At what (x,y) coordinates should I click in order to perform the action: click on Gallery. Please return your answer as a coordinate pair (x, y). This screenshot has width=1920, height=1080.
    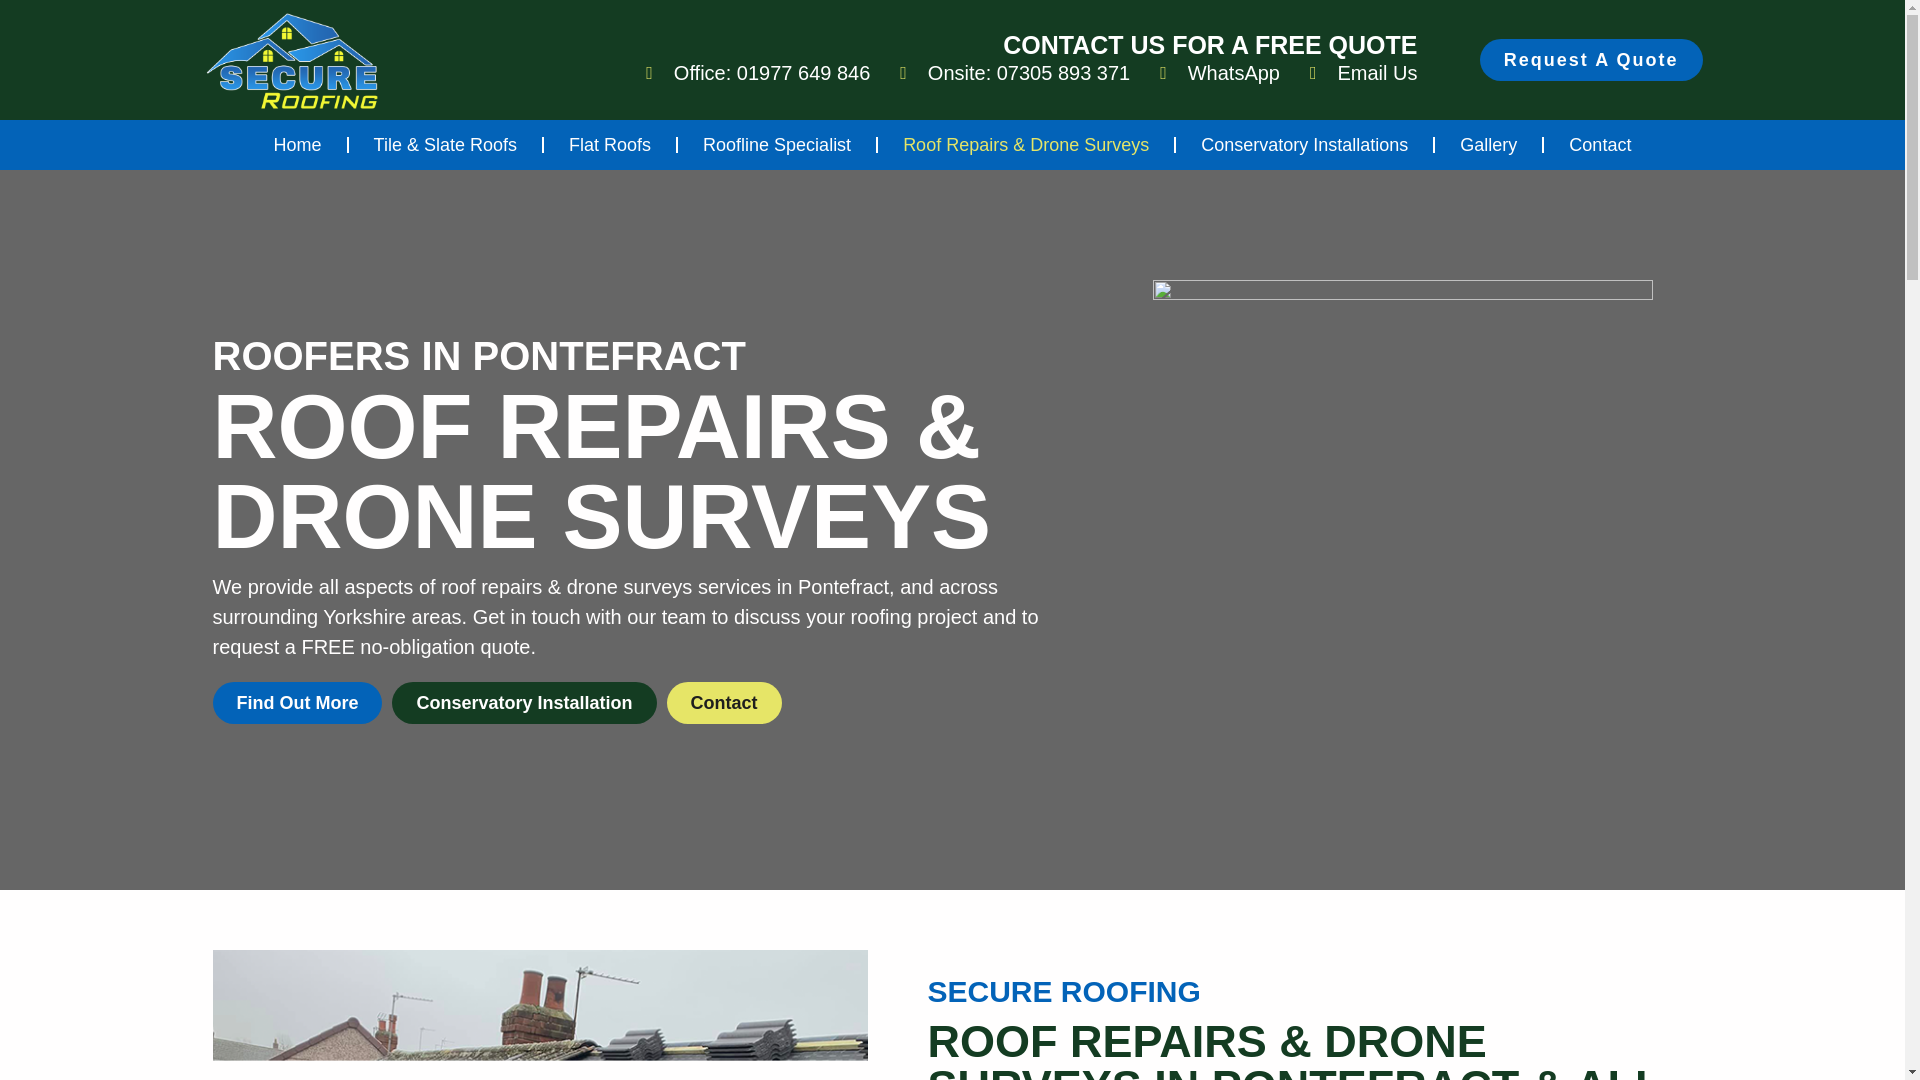
    Looking at the image, I should click on (1488, 145).